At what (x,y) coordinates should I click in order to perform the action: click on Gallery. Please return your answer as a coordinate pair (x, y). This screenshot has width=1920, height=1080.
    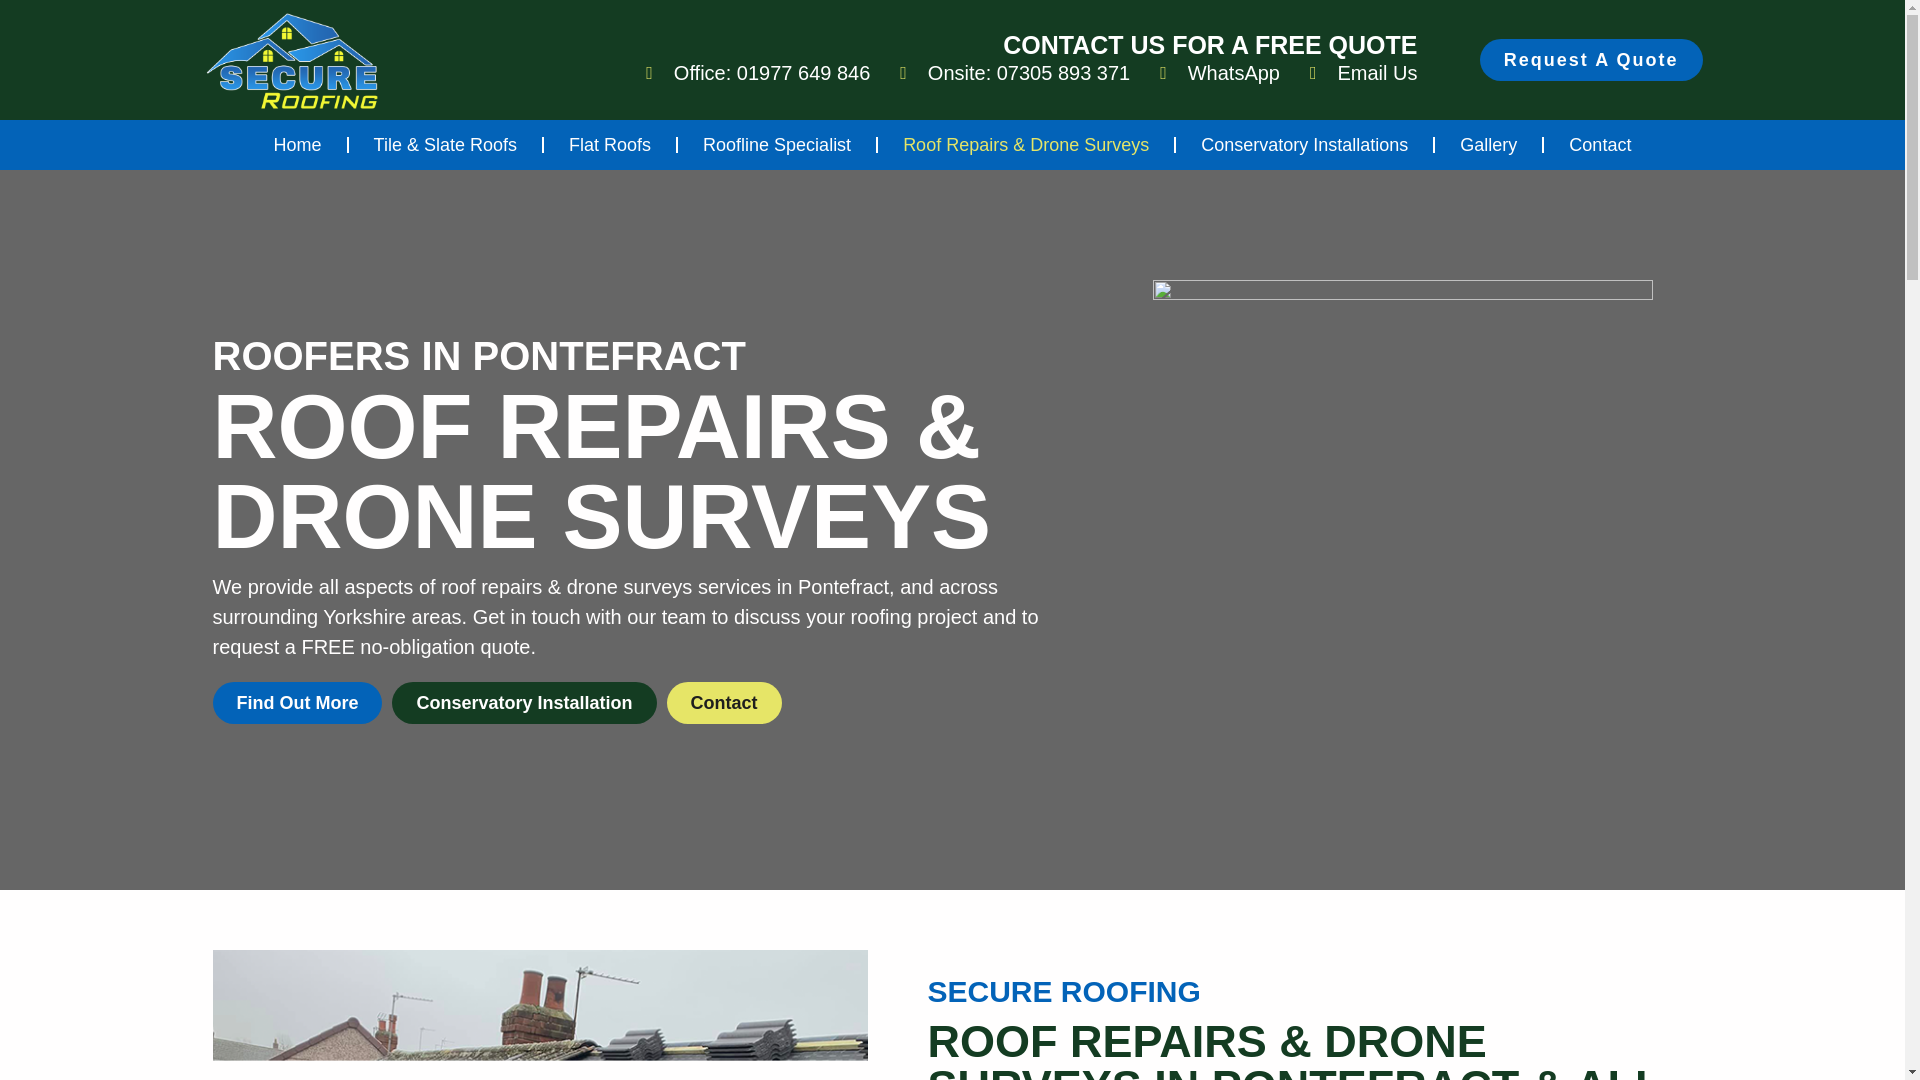
    Looking at the image, I should click on (1488, 145).